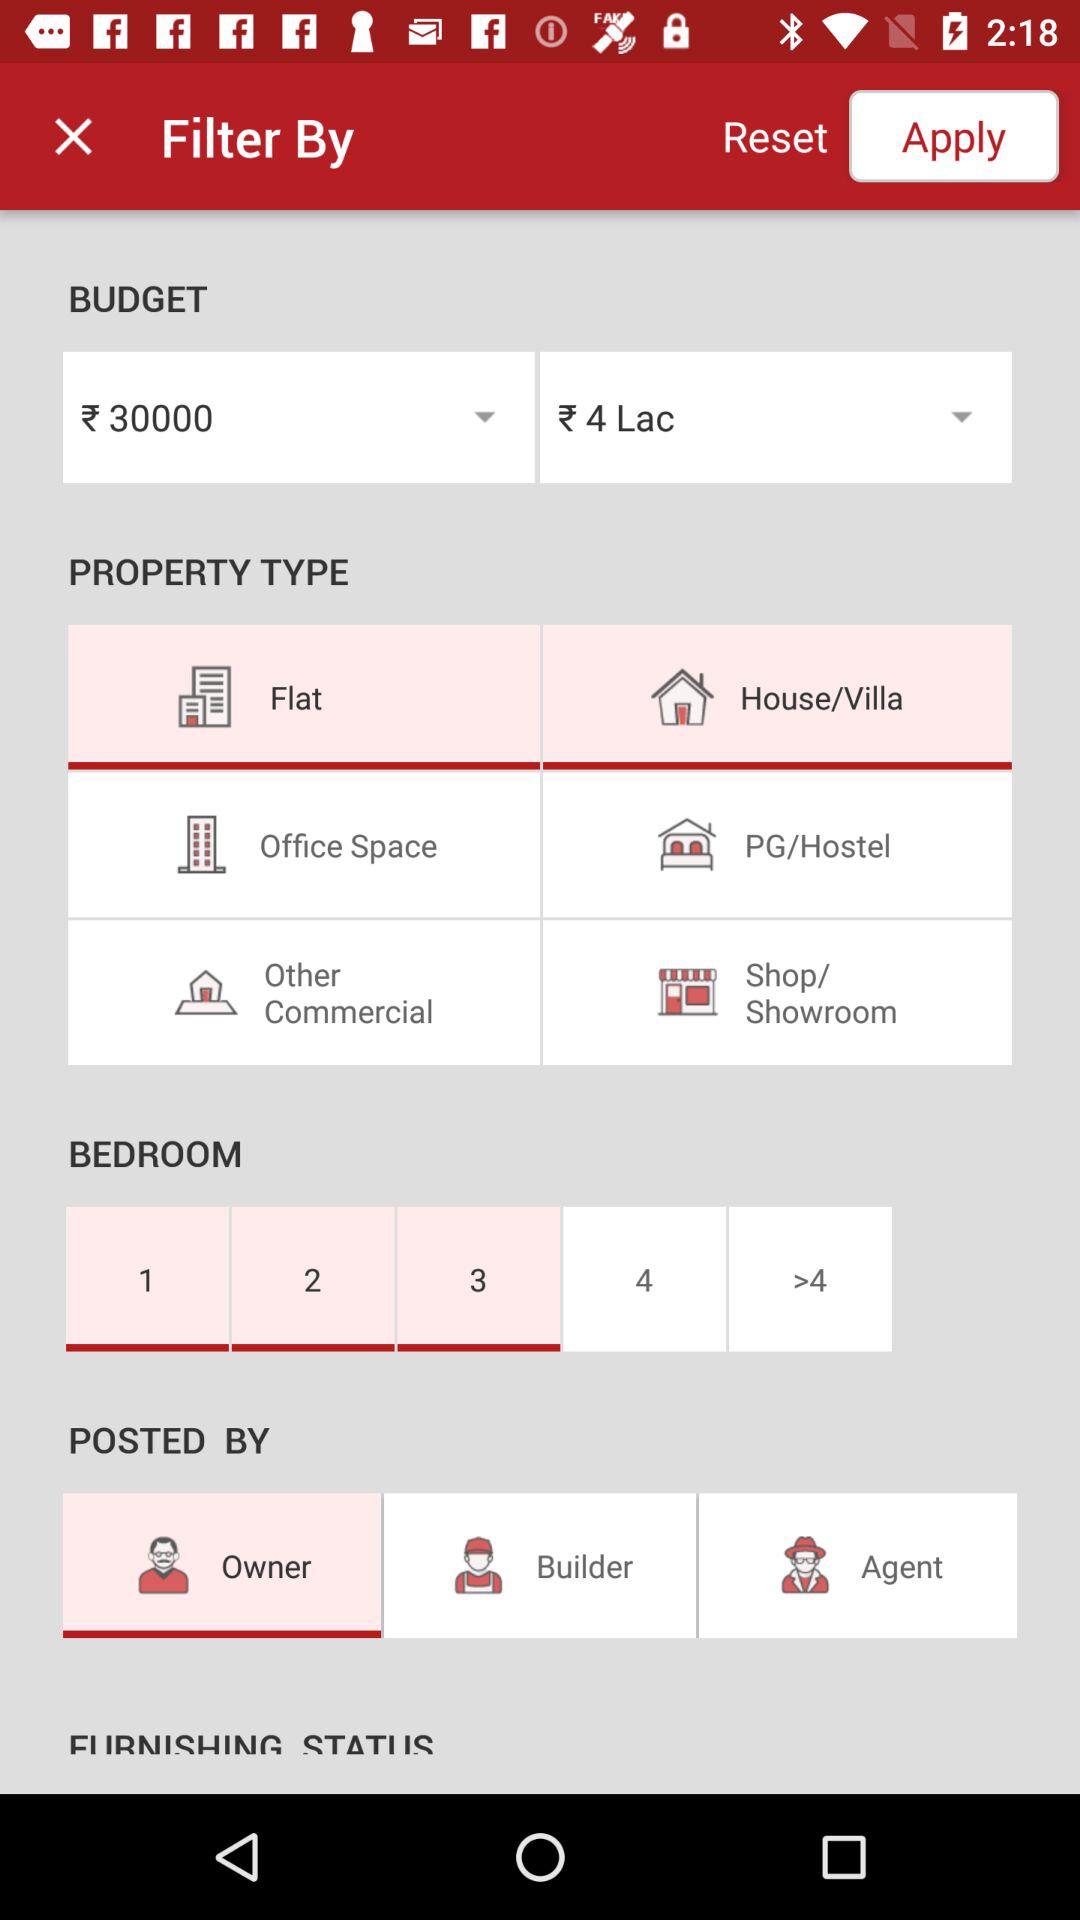 The image size is (1080, 1920). I want to click on tap the posted  by icon, so click(540, 1446).